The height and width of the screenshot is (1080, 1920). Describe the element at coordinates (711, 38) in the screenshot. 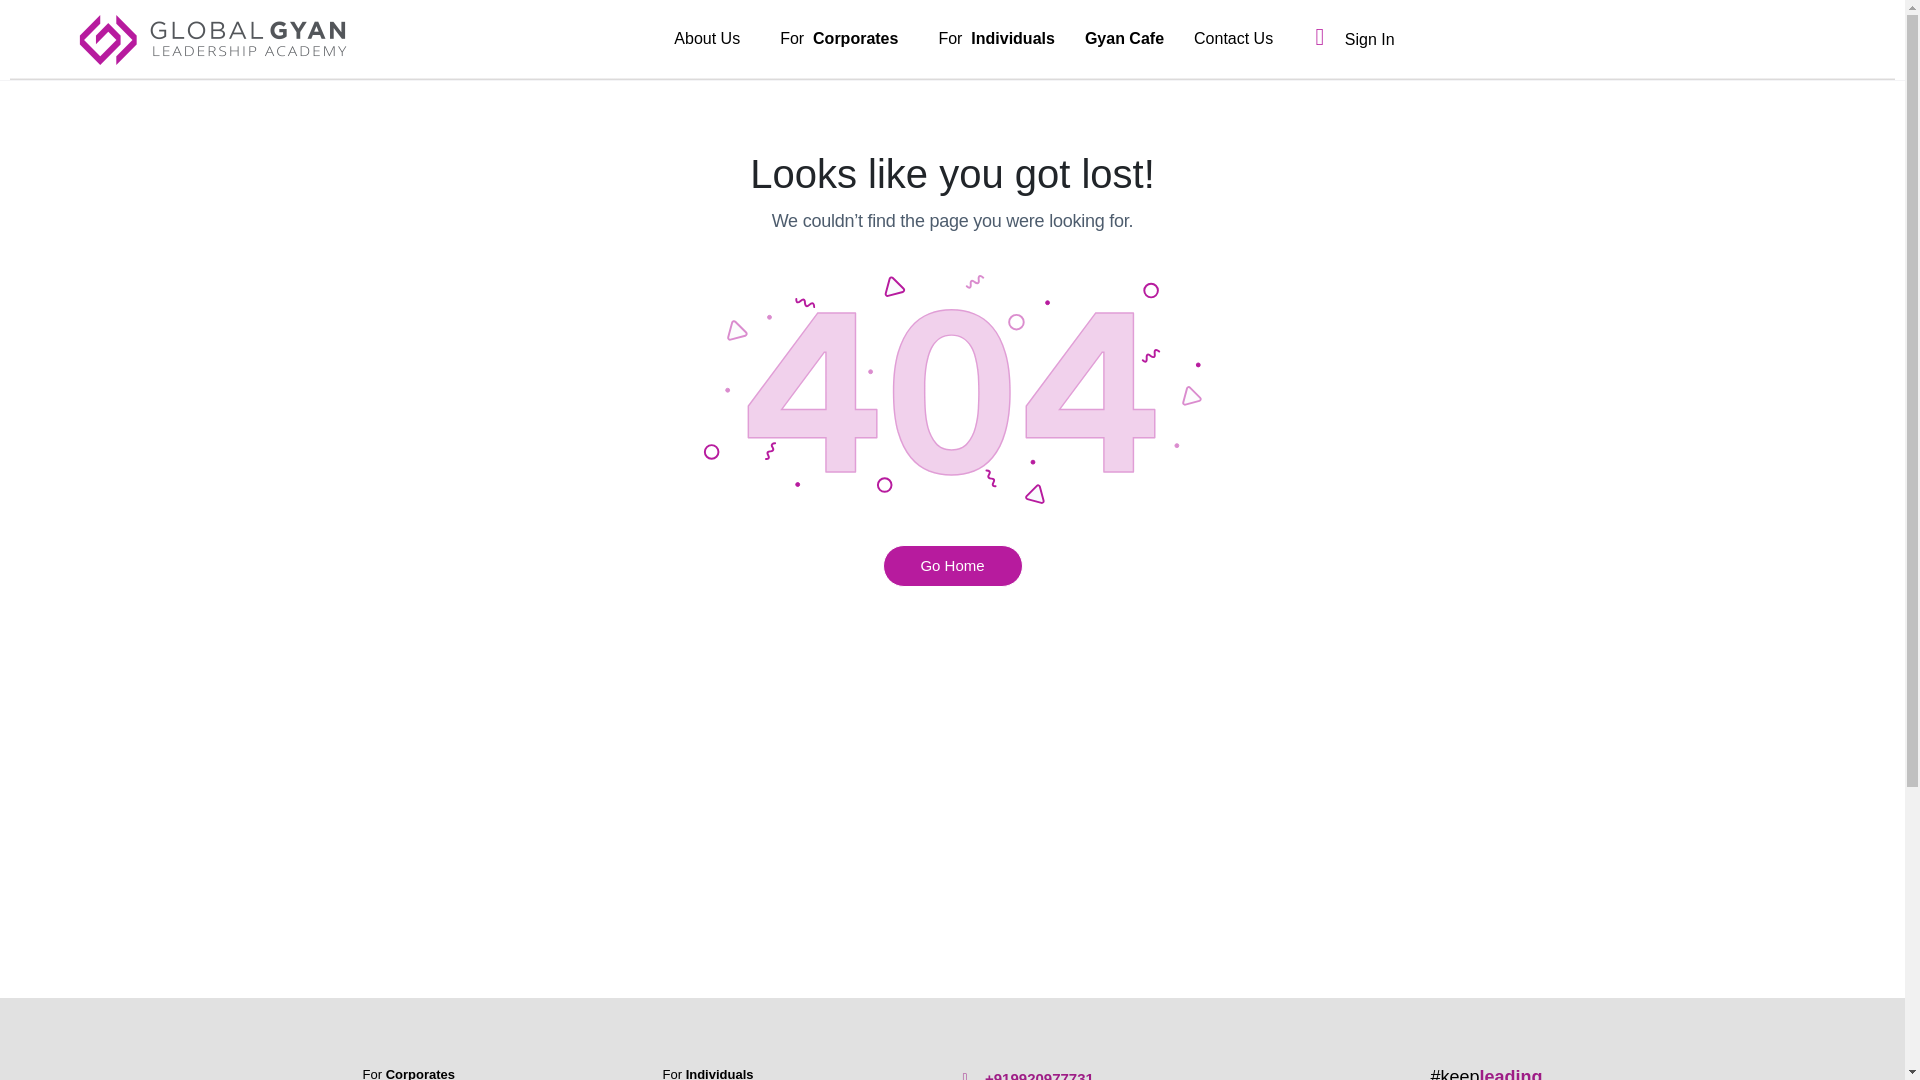

I see `Gyan Cafe` at that location.